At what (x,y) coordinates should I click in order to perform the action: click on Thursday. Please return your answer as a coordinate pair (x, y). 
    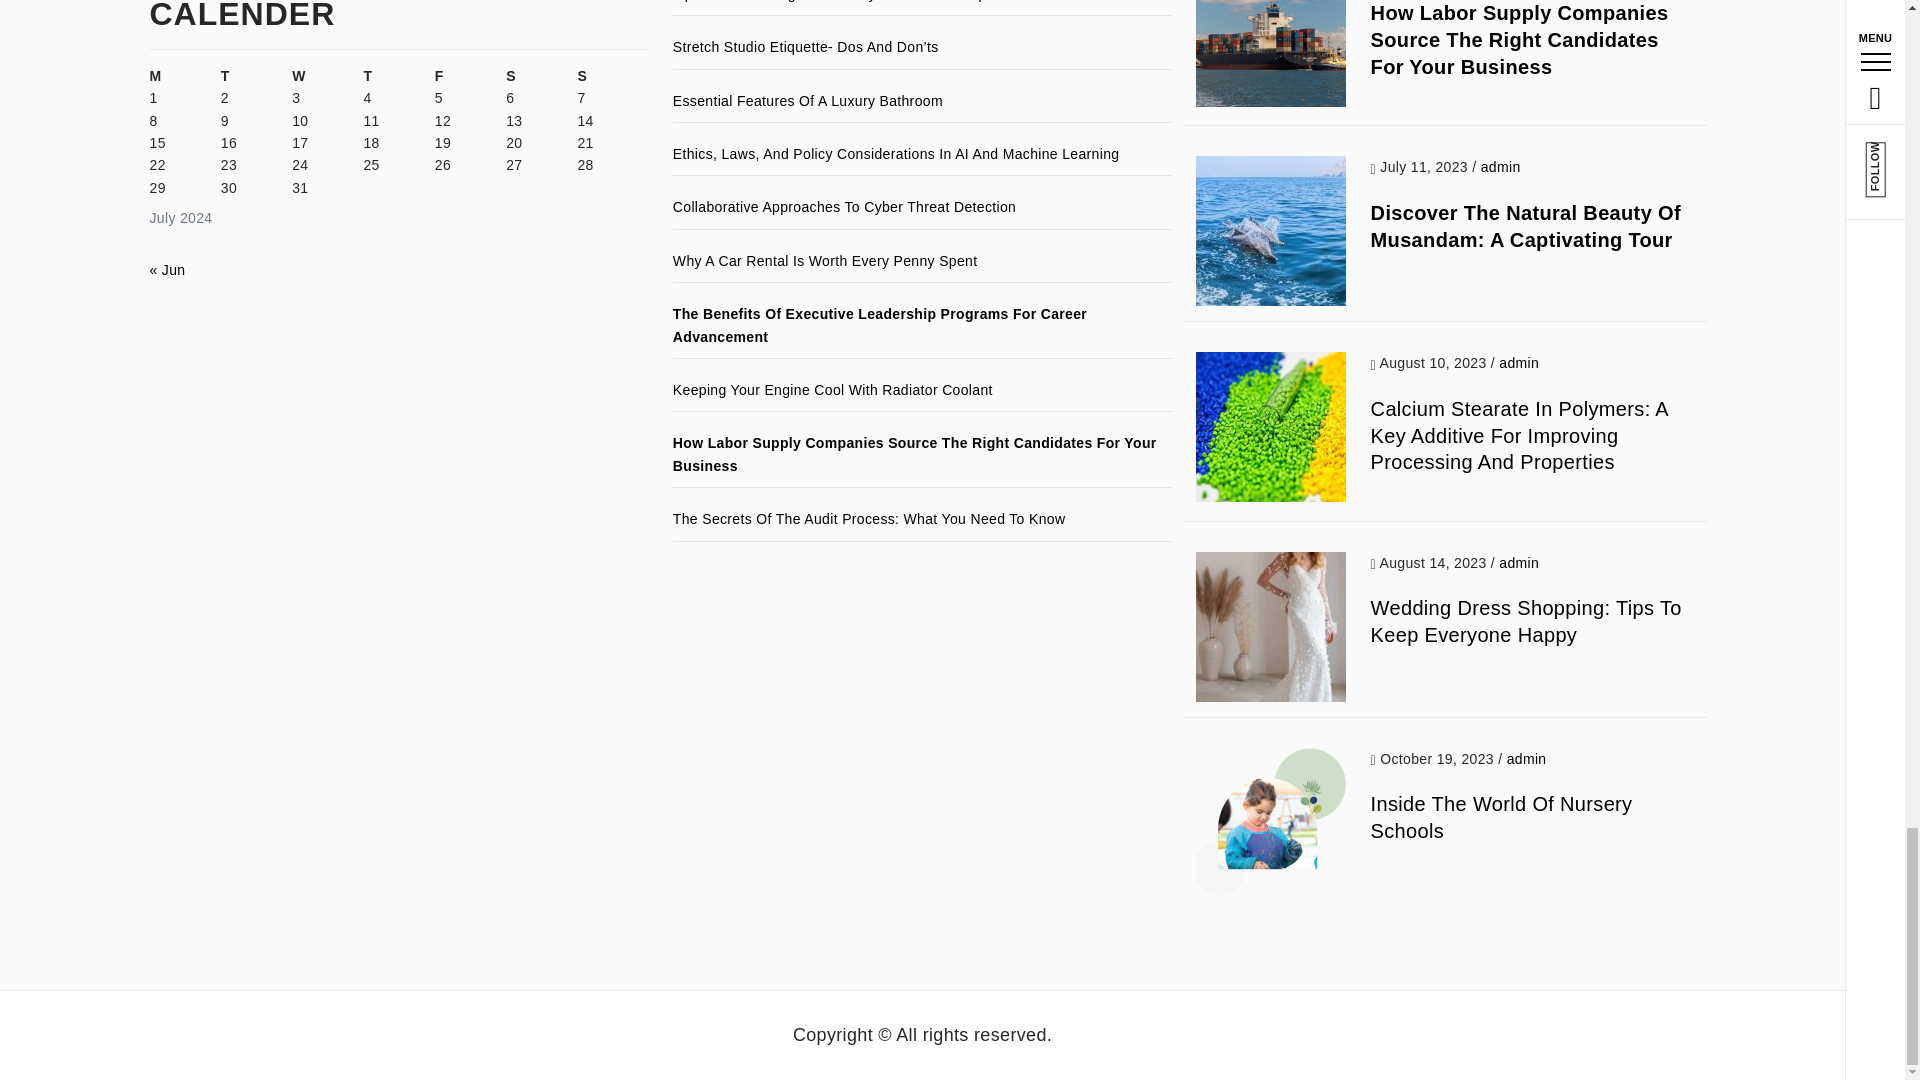
    Looking at the image, I should click on (398, 76).